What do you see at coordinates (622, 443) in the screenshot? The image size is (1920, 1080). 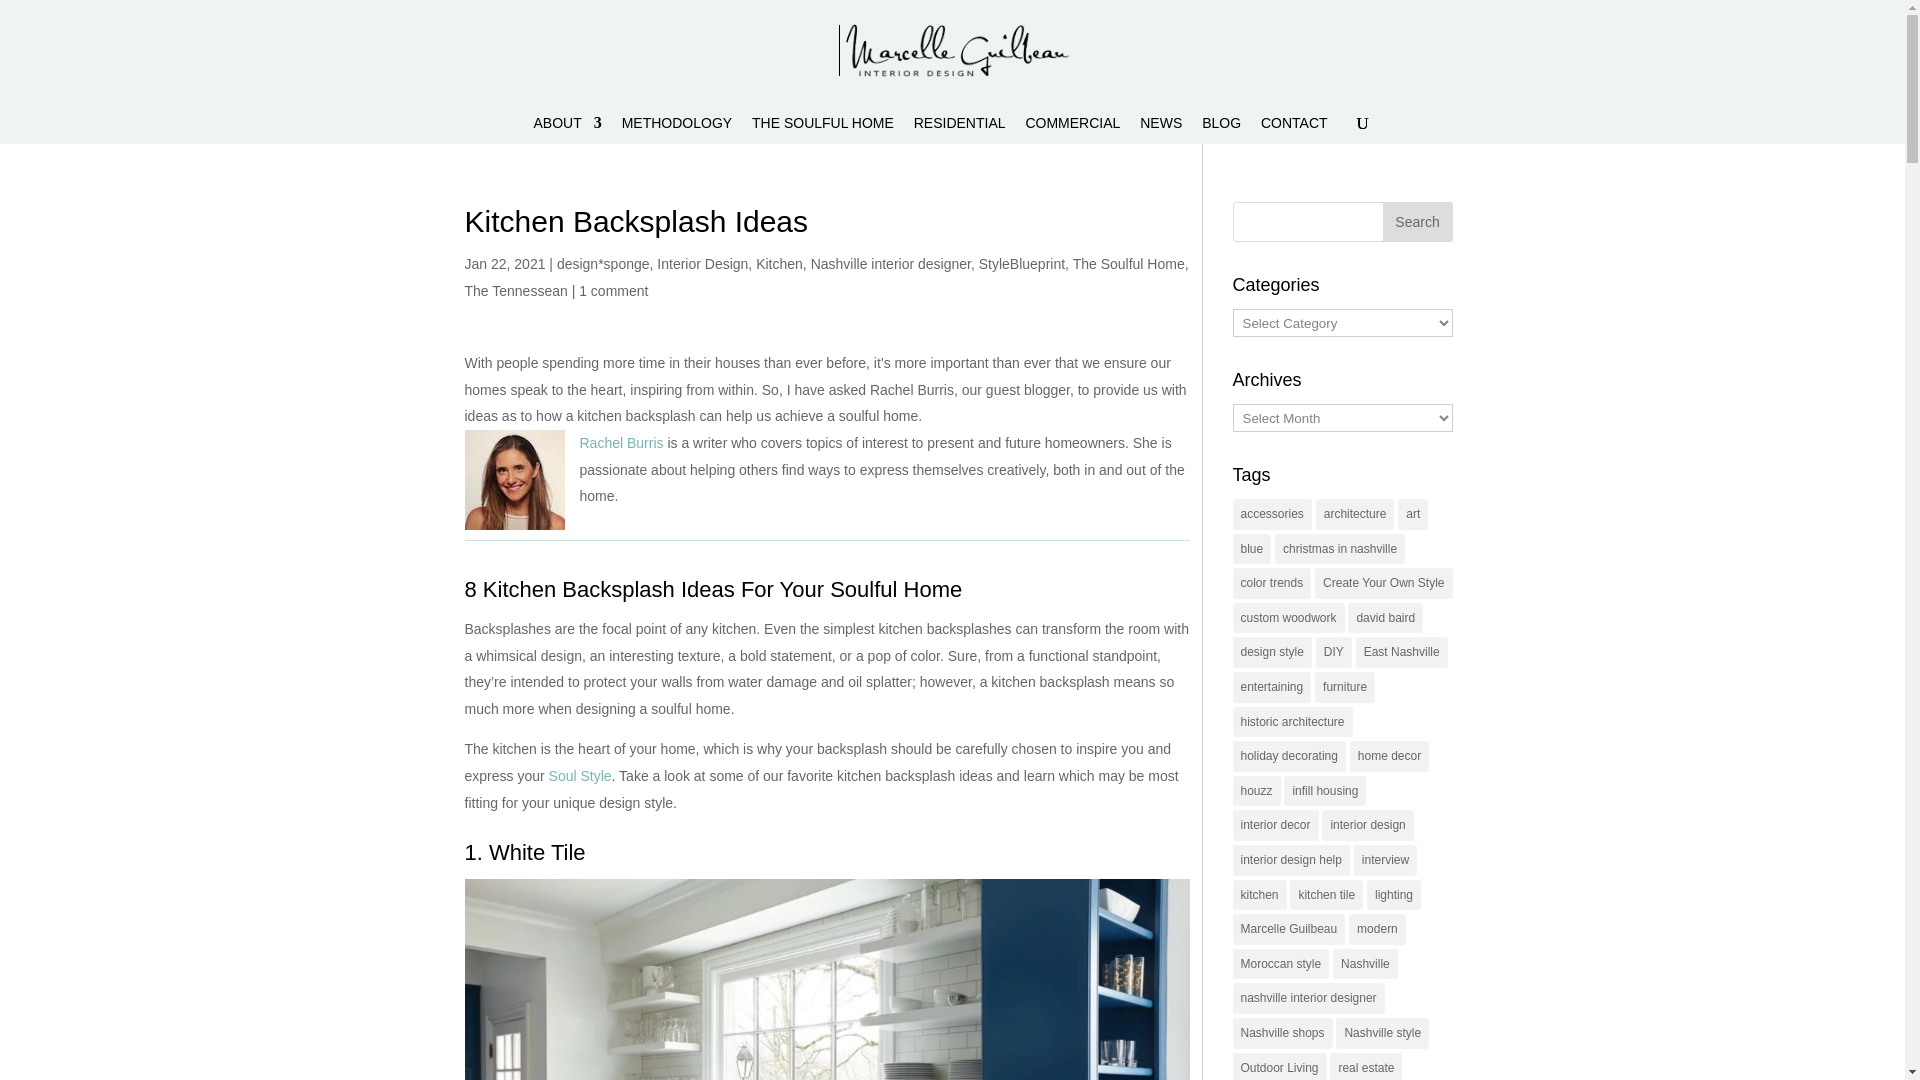 I see `Rachel Burris` at bounding box center [622, 443].